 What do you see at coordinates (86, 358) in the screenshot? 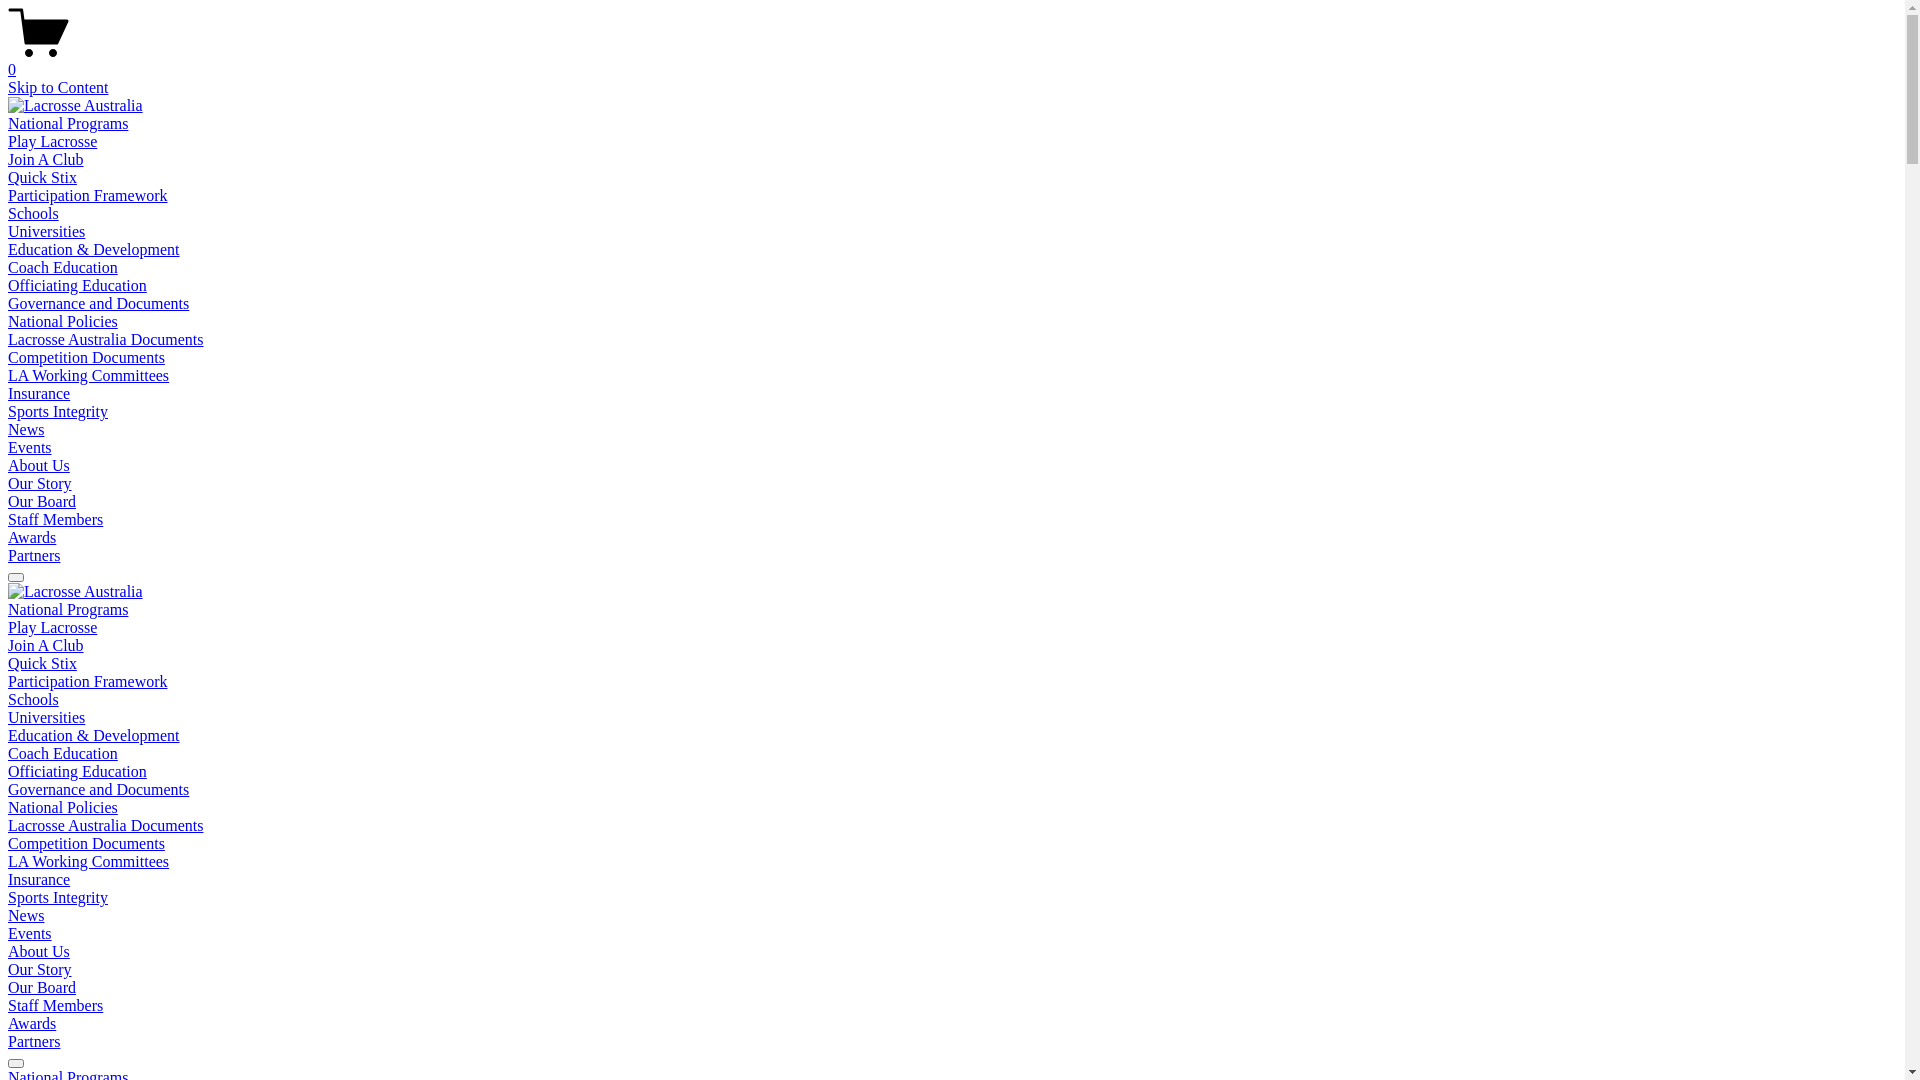
I see `Competition Documents` at bounding box center [86, 358].